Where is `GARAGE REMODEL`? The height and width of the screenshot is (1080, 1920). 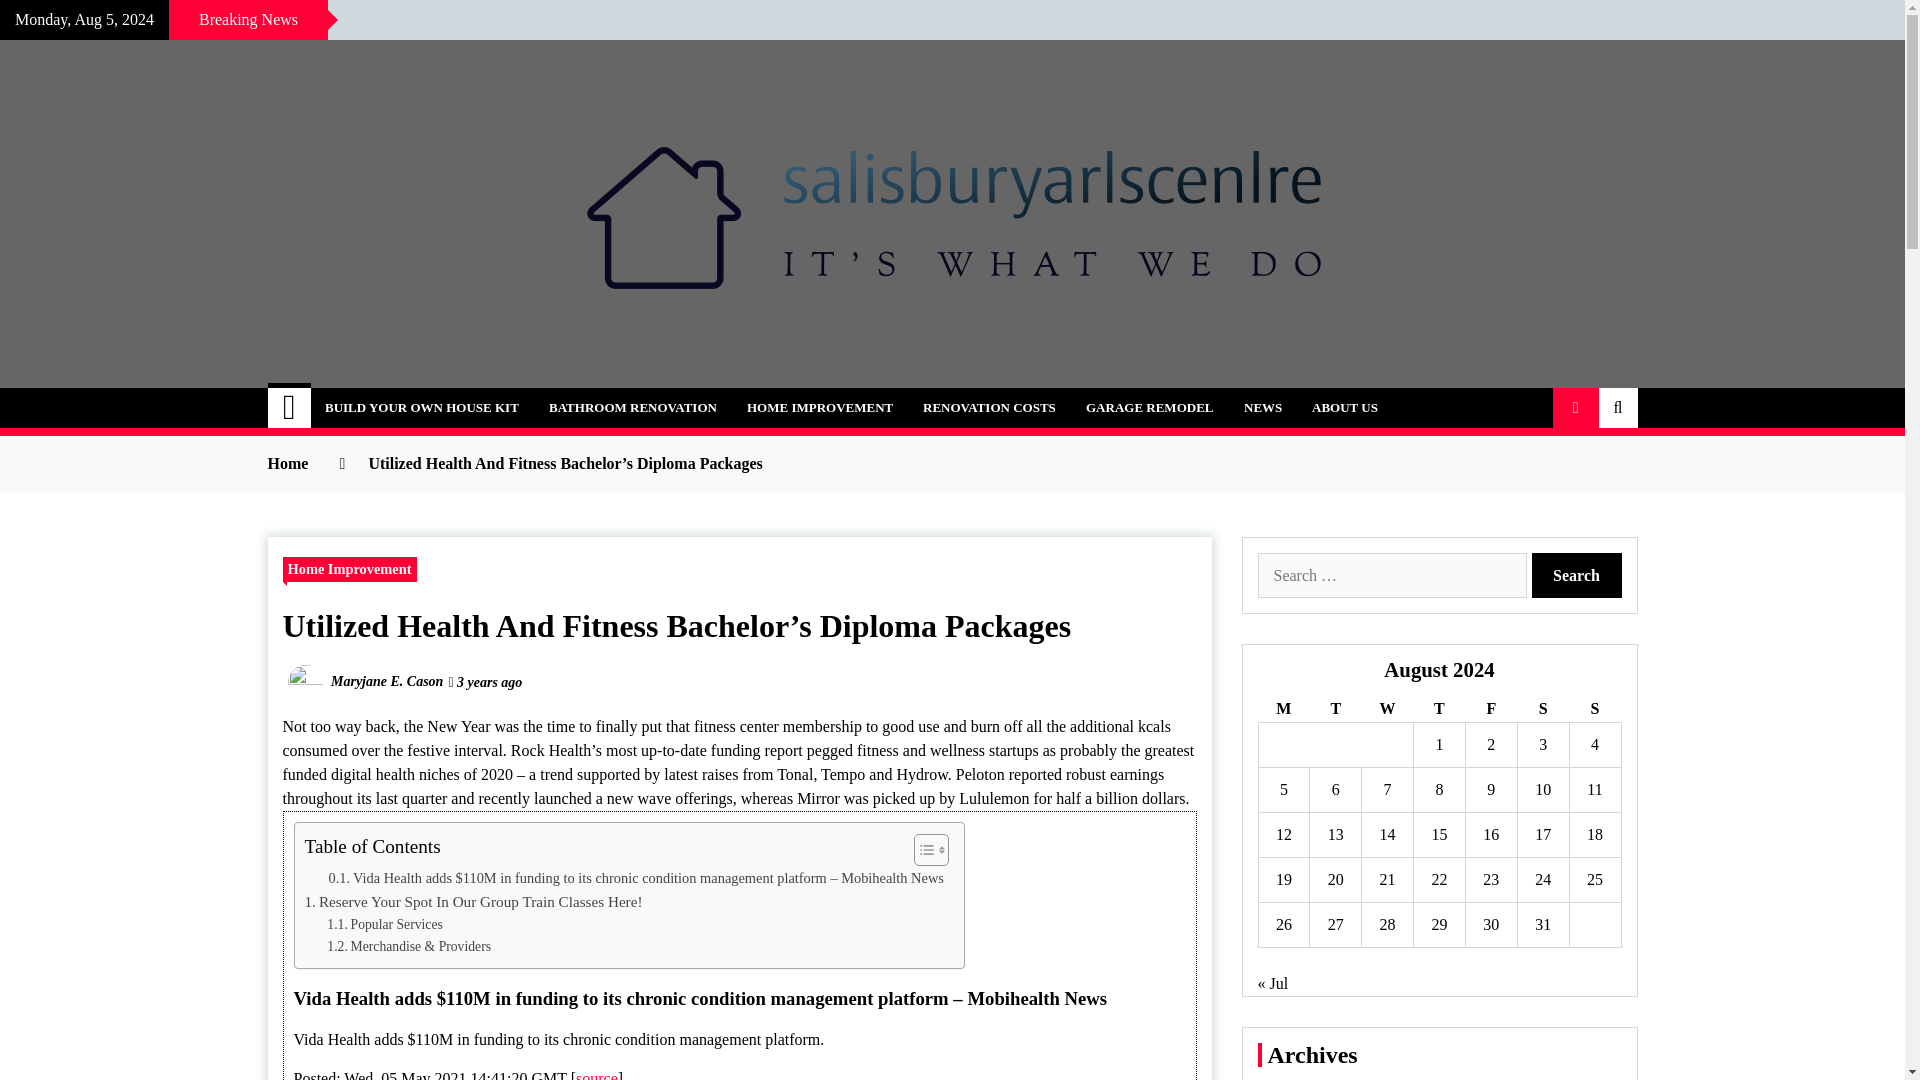
GARAGE REMODEL is located at coordinates (1150, 407).